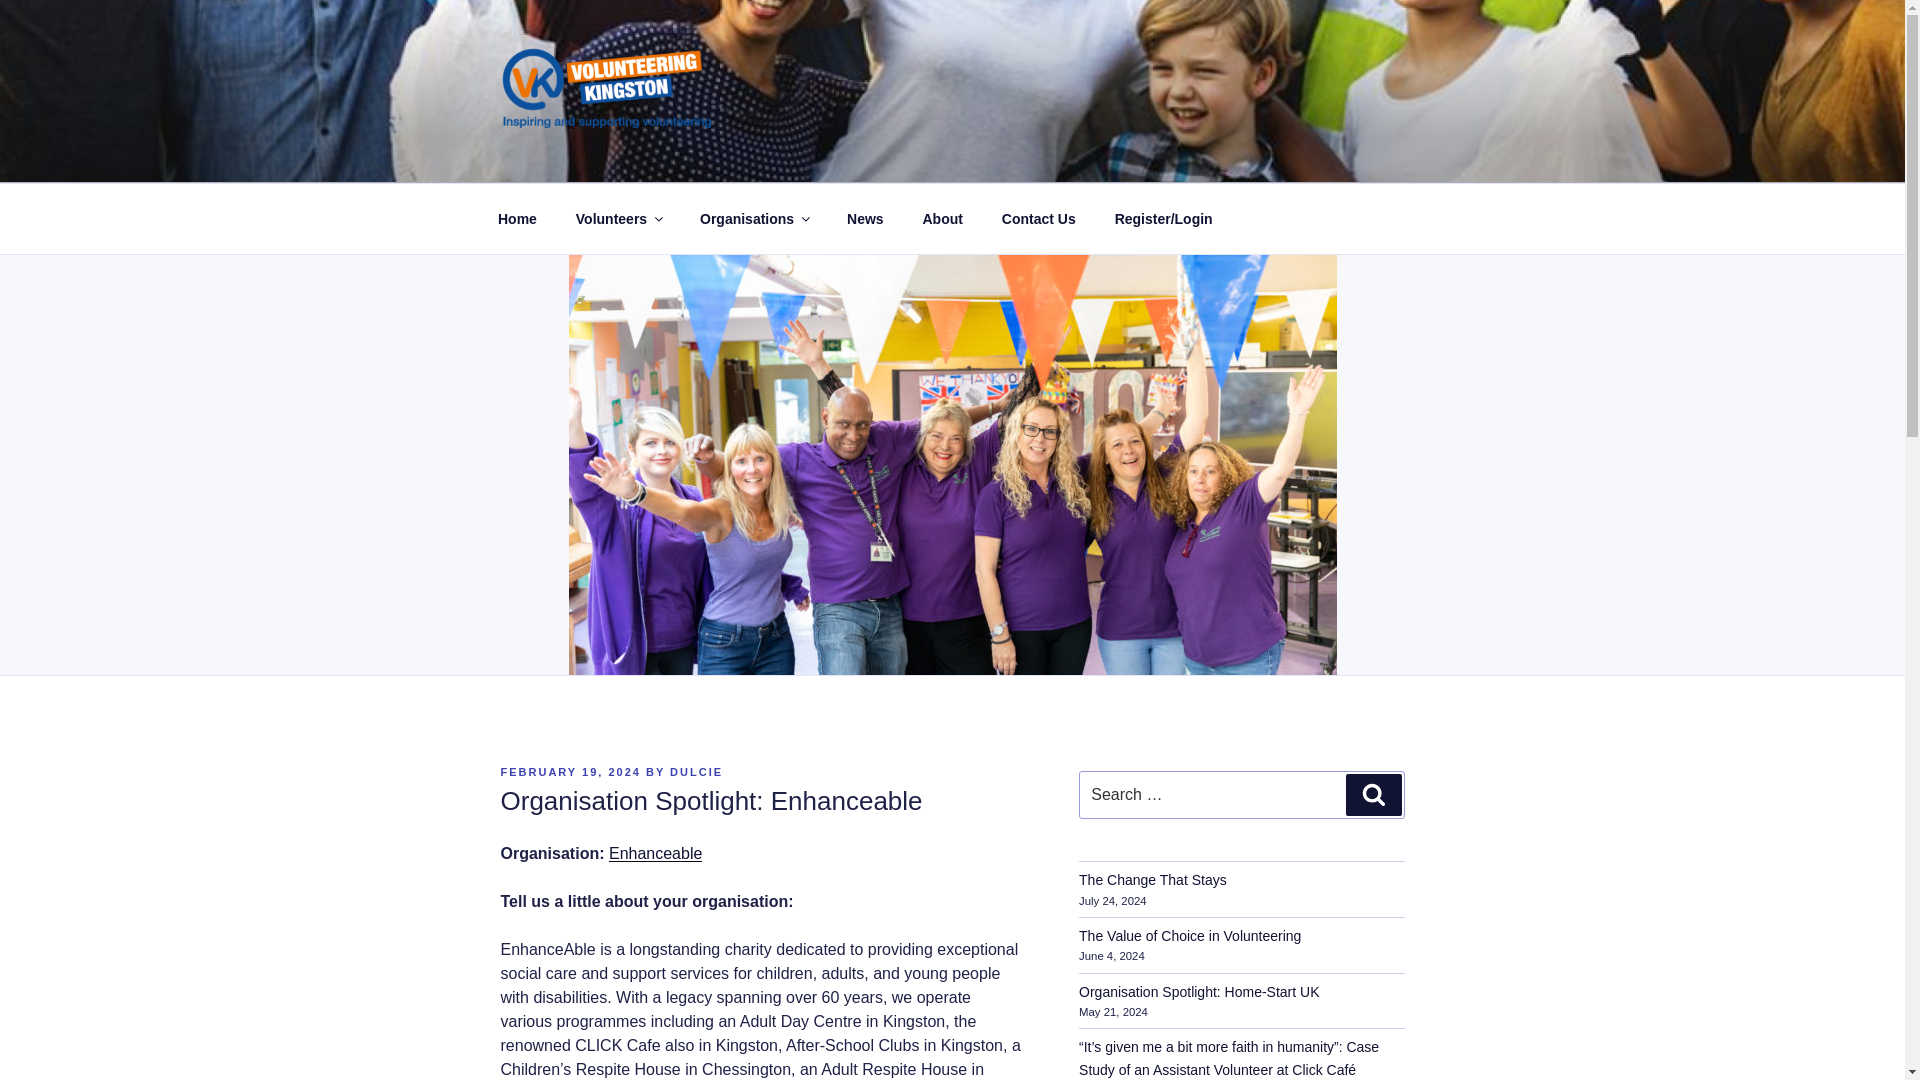 The image size is (1920, 1080). I want to click on News, so click(866, 218).